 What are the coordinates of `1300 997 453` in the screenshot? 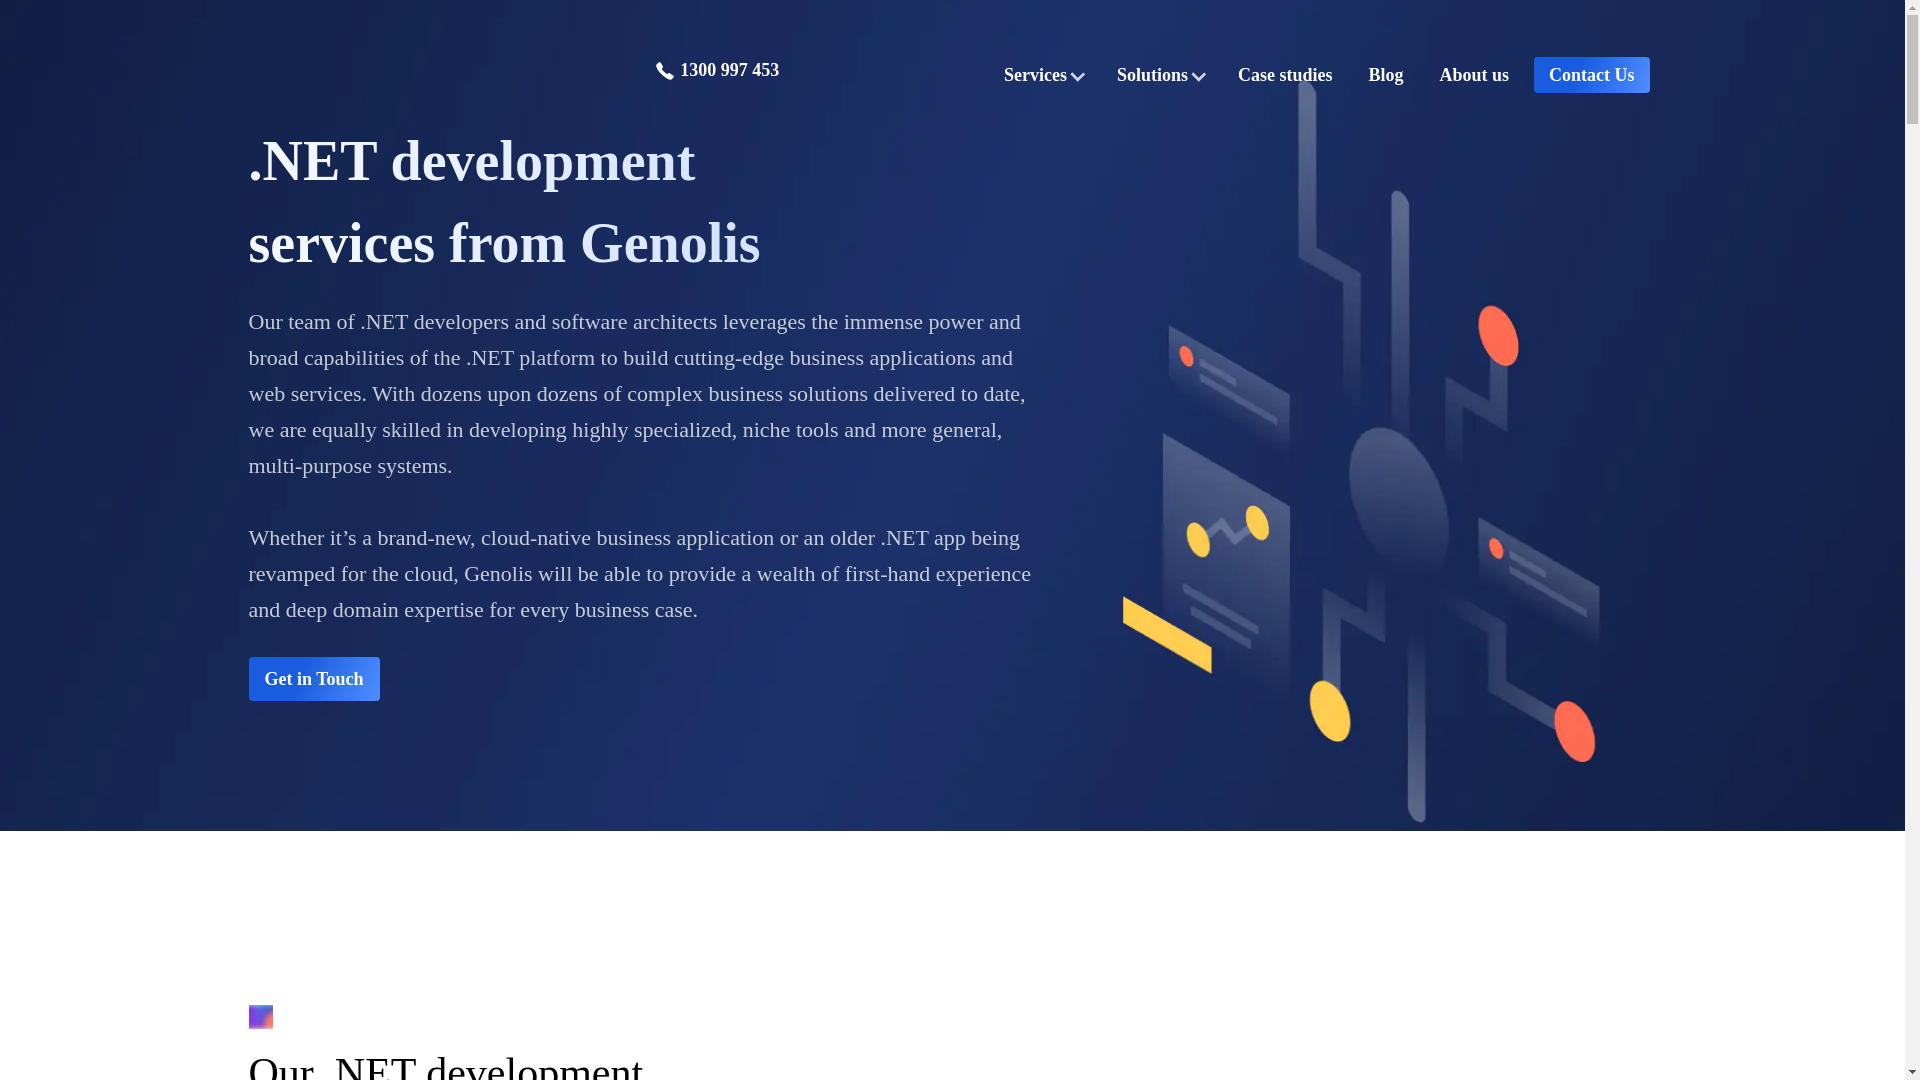 It's located at (716, 70).